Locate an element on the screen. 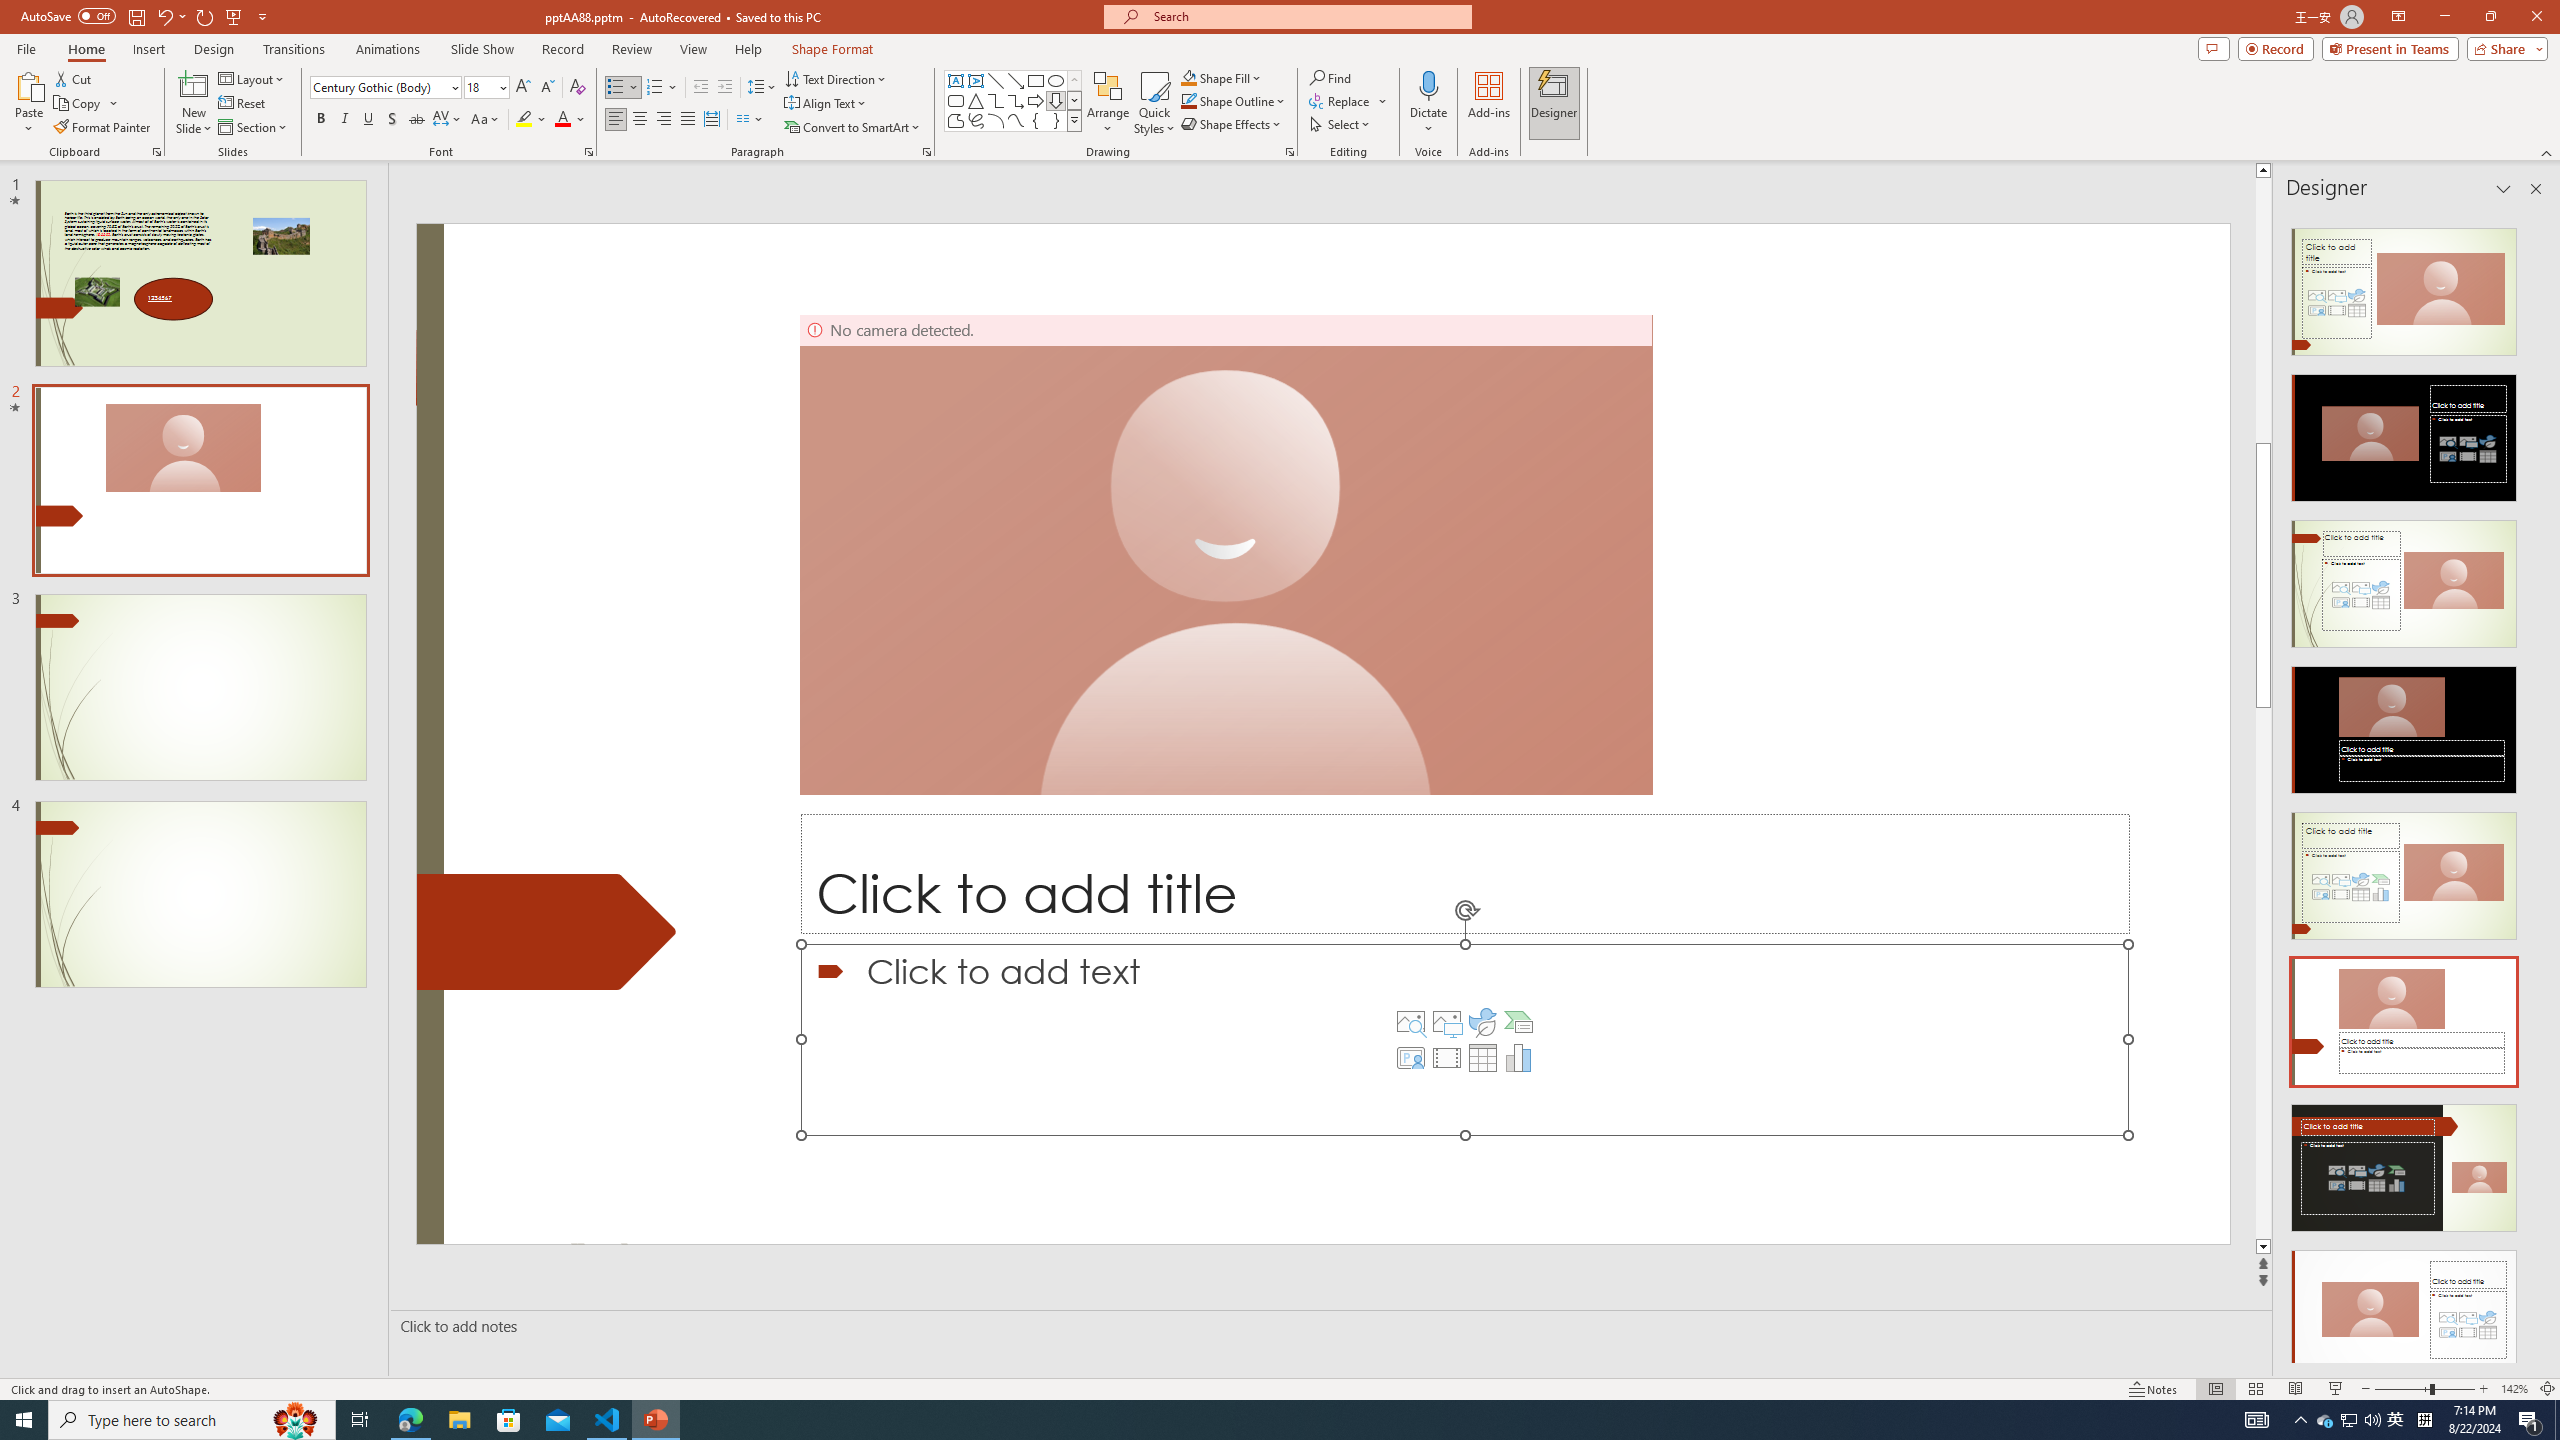  Reading View is located at coordinates (2296, 1389).